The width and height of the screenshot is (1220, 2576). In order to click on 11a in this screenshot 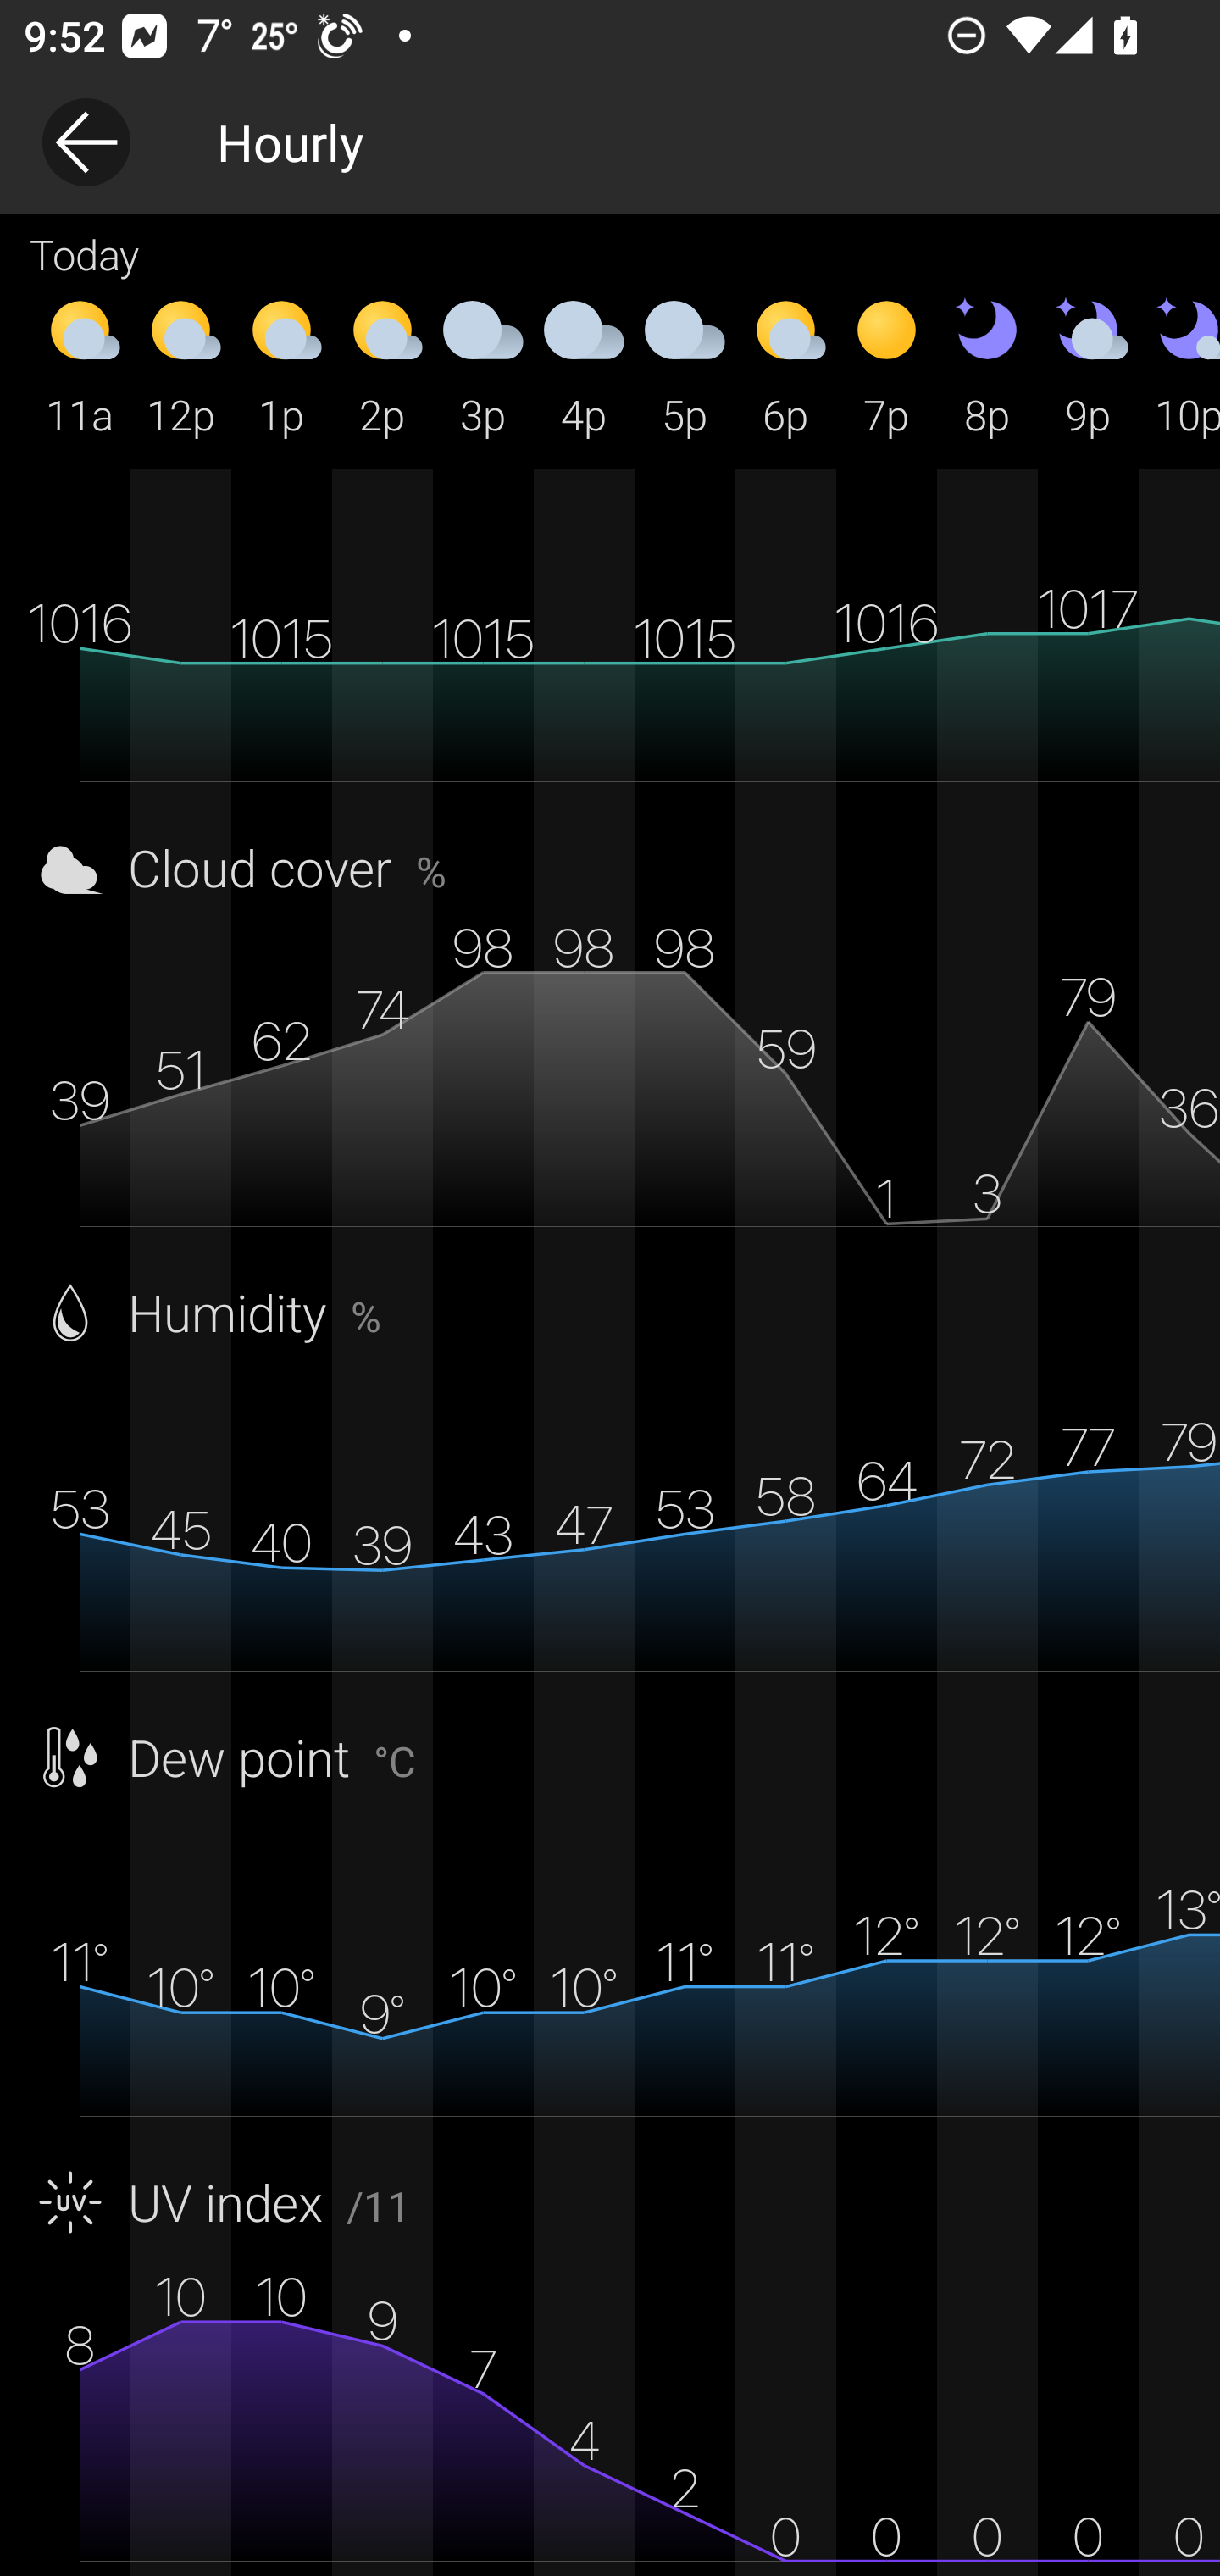, I will do `click(80, 365)`.